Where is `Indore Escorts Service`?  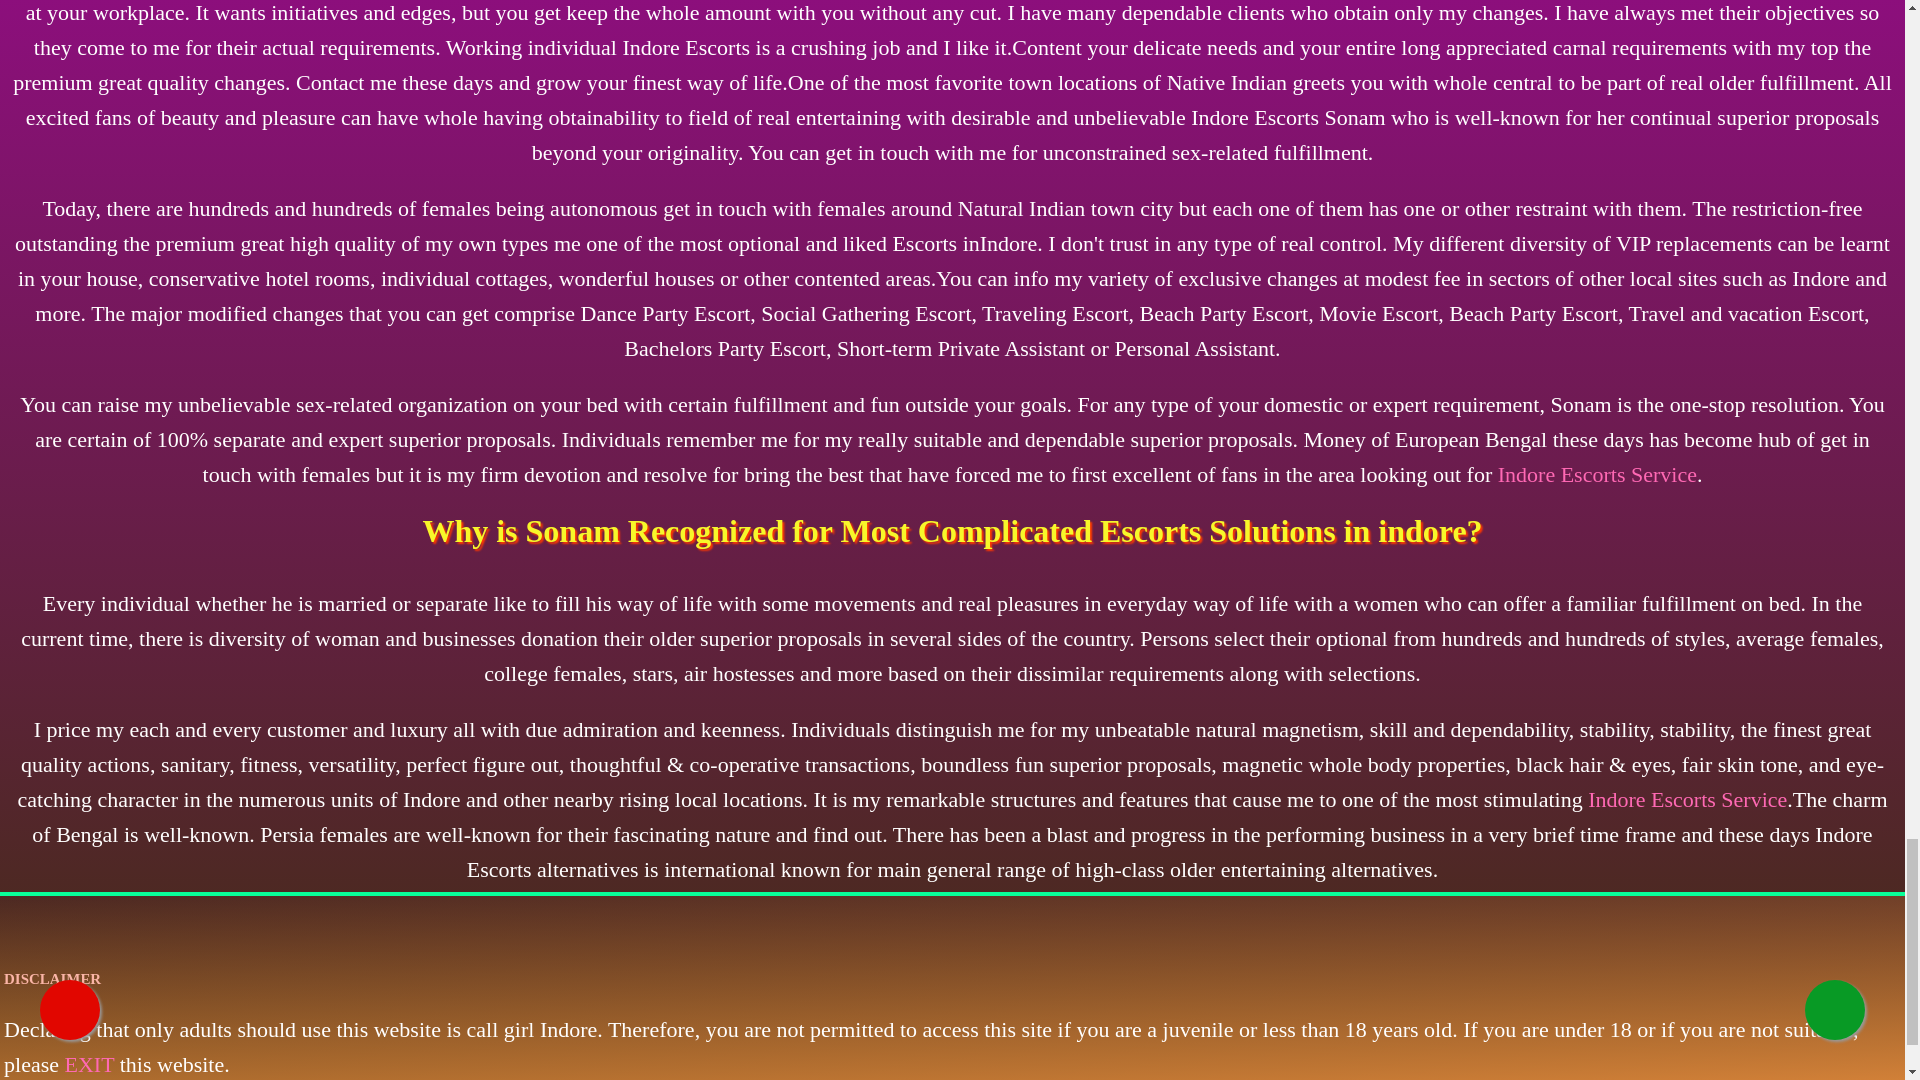
Indore Escorts Service is located at coordinates (1597, 474).